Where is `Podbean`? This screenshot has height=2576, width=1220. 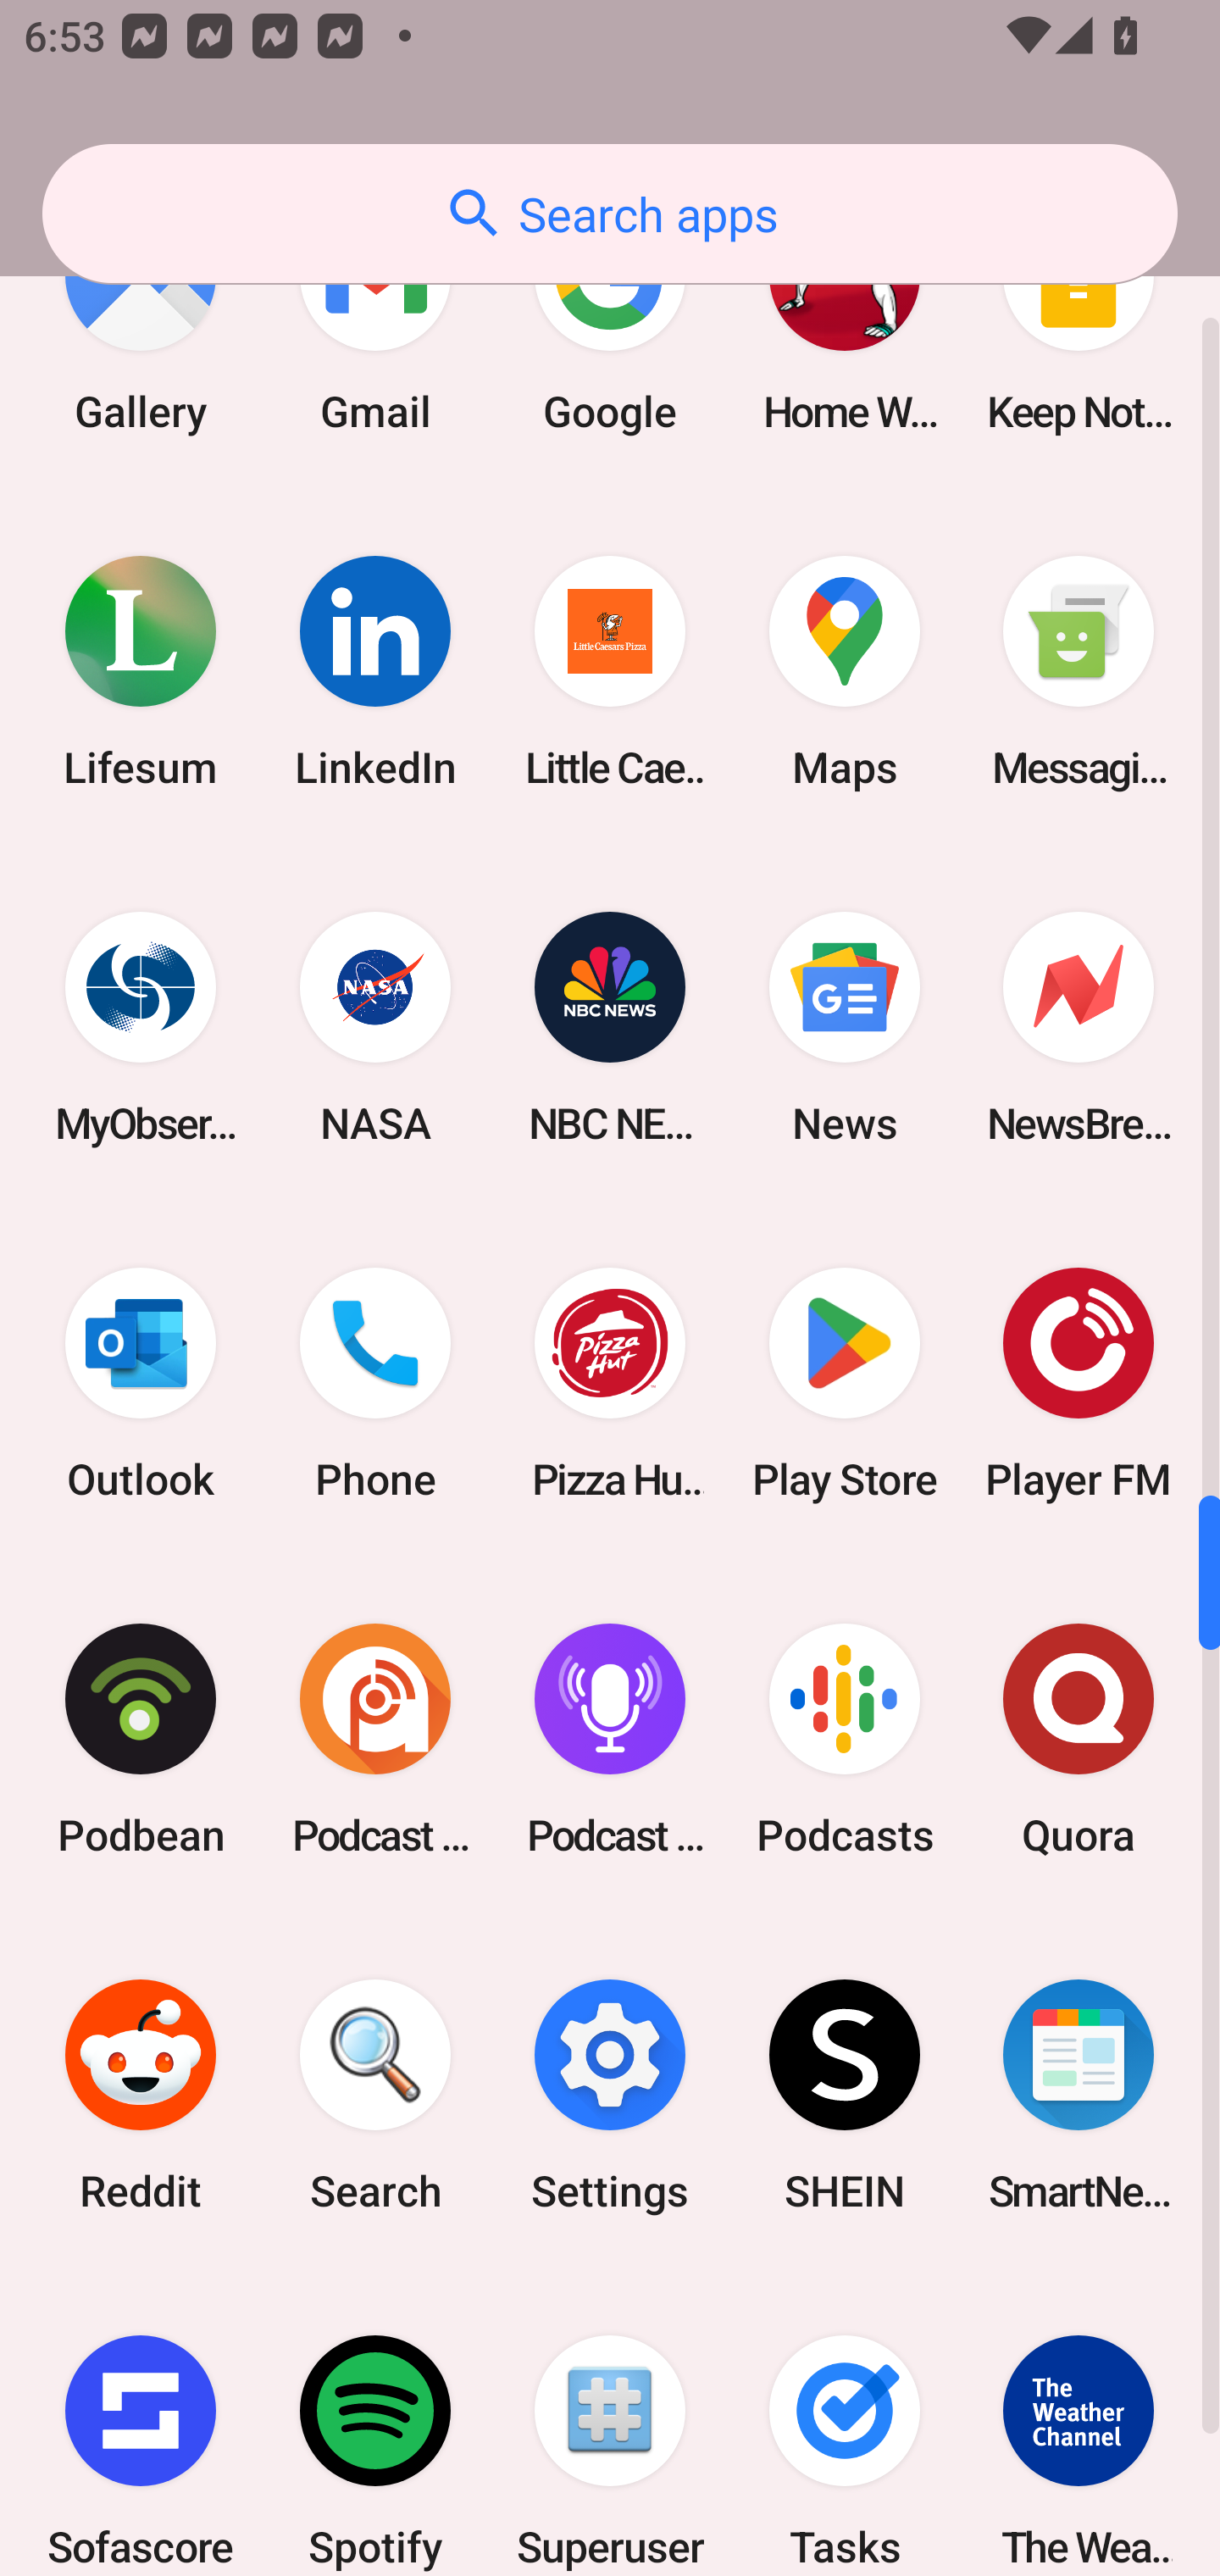 Podbean is located at coordinates (141, 1739).